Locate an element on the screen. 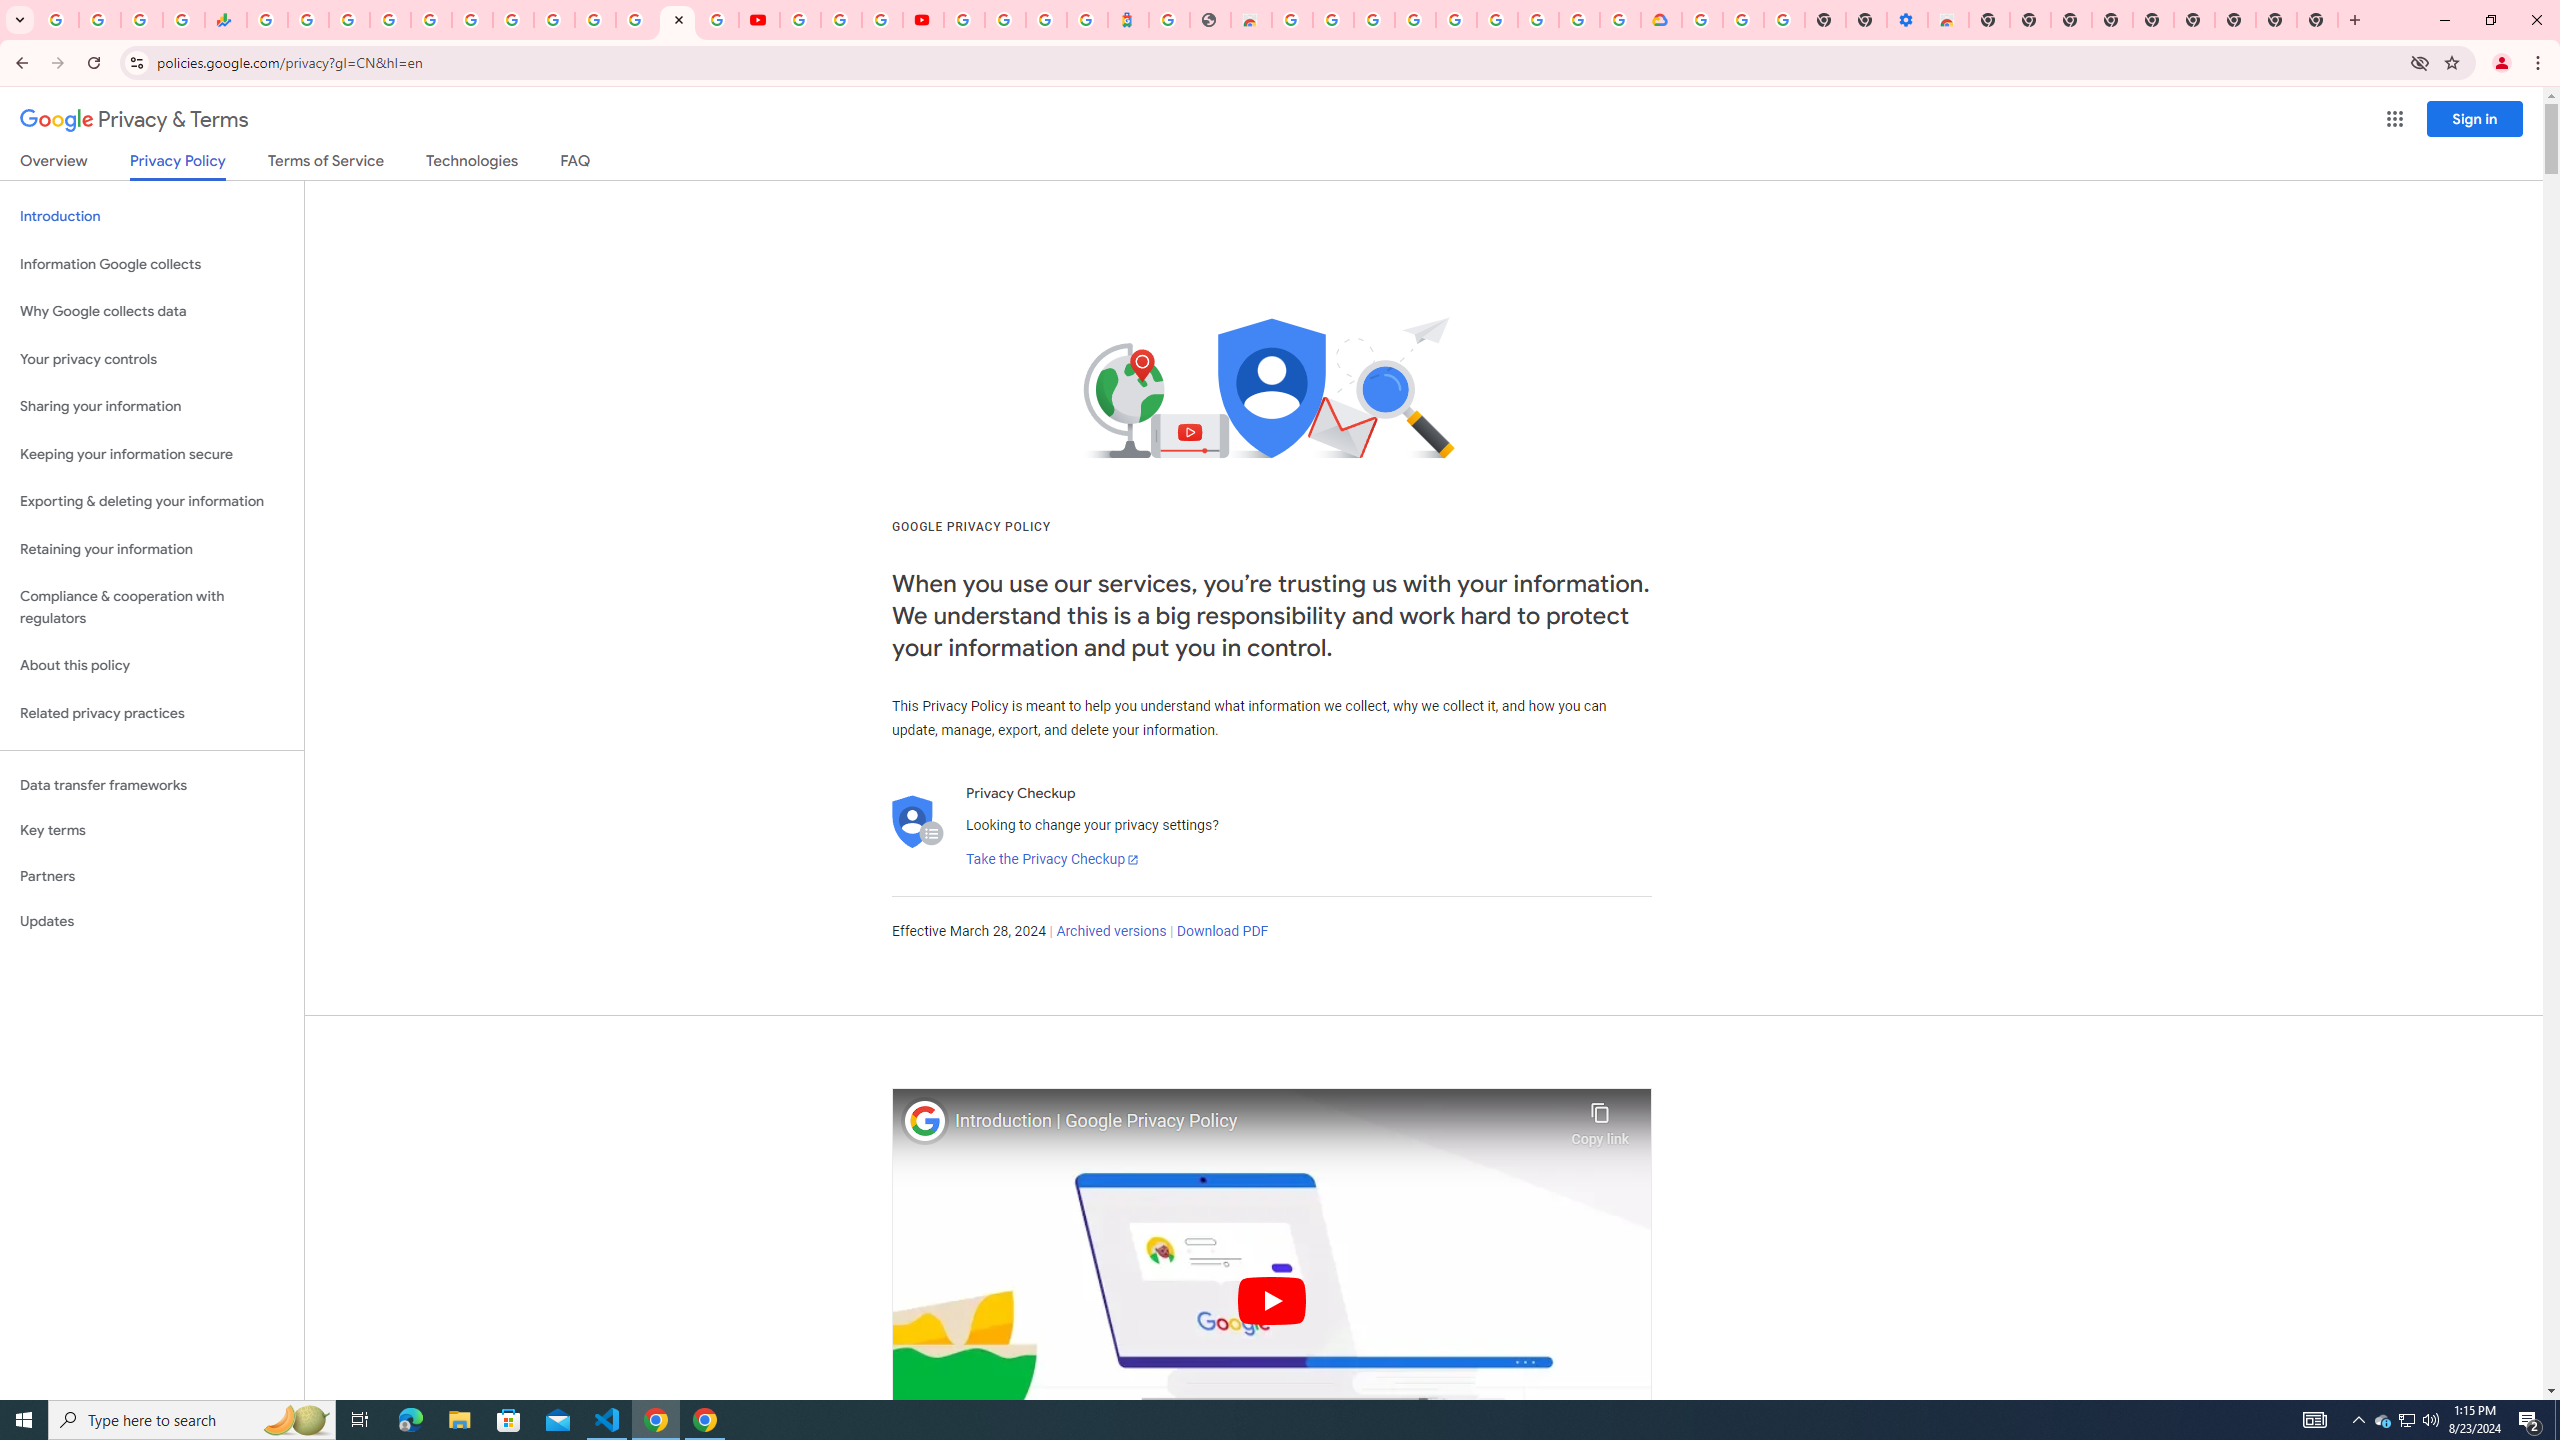 The image size is (2560, 1440). Privacy Checkup is located at coordinates (718, 20).